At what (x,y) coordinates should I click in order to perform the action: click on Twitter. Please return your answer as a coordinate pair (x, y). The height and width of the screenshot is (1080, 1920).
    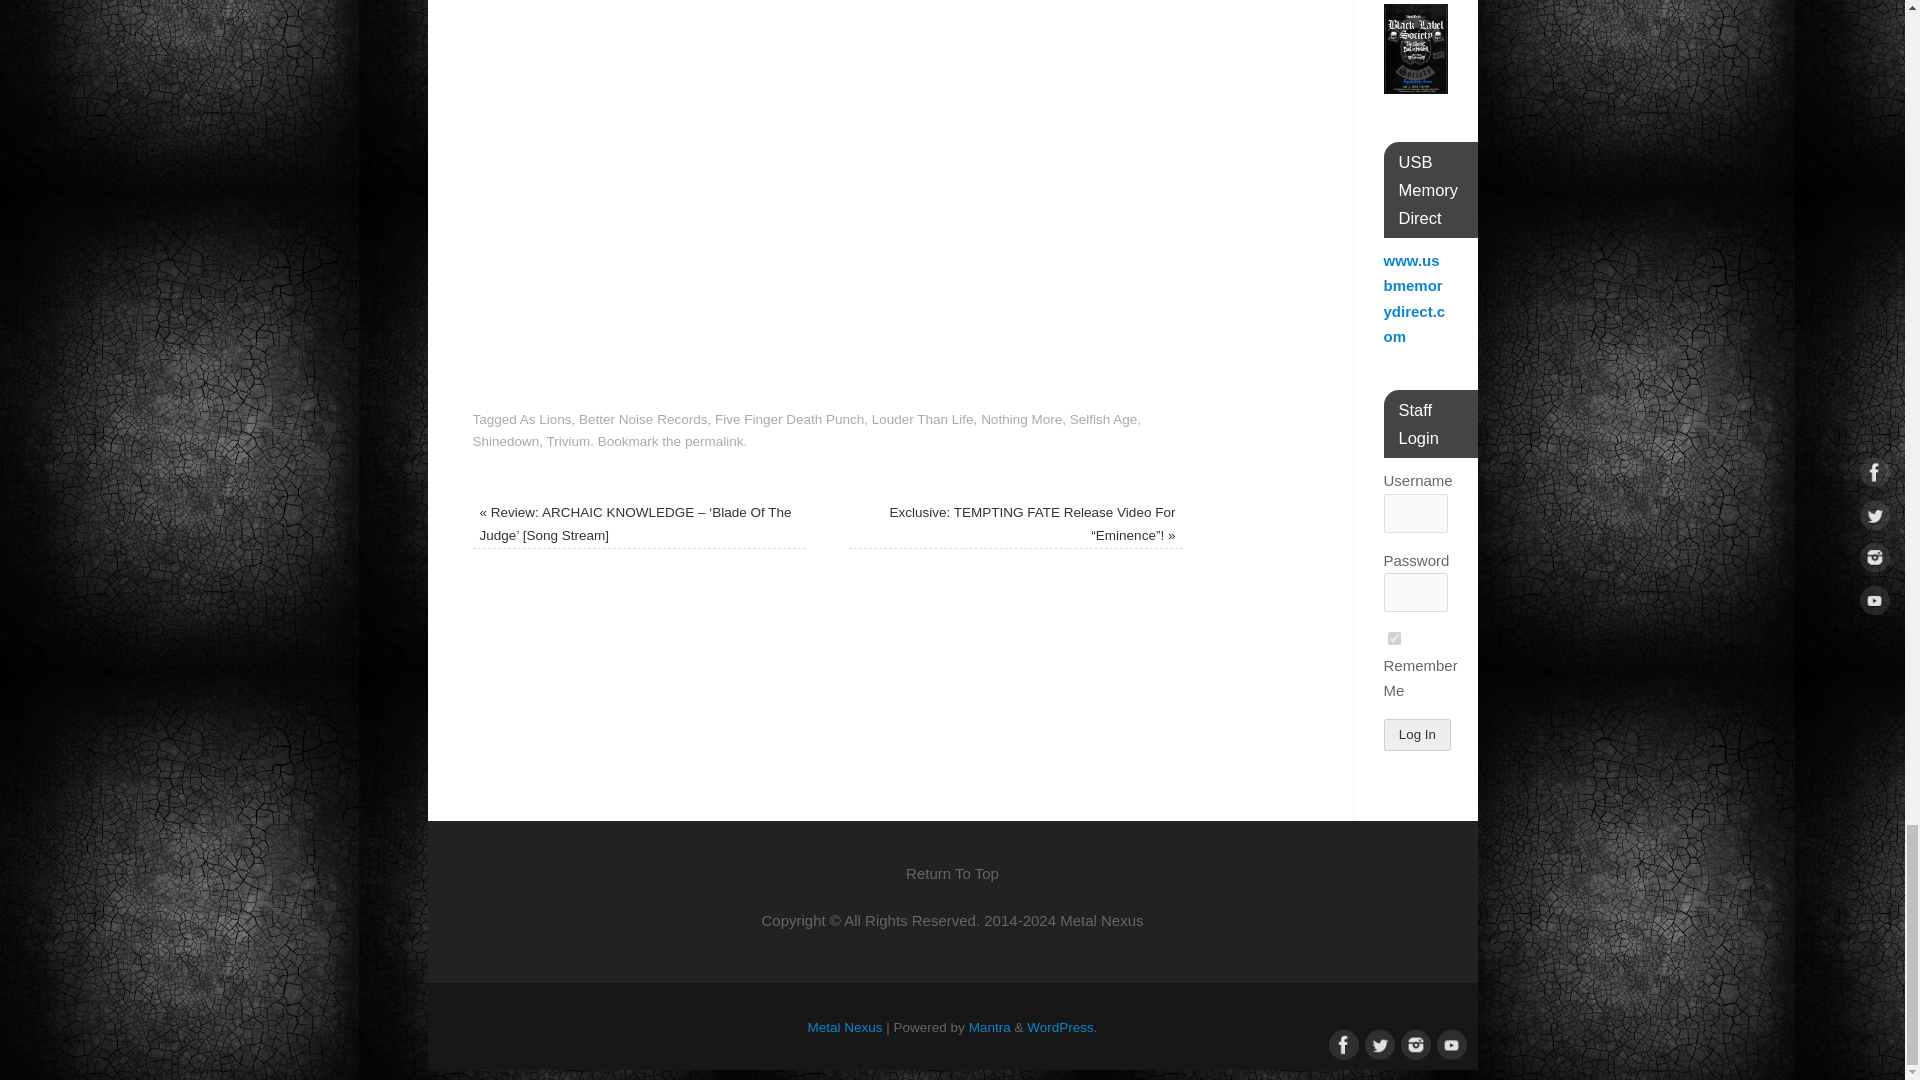
    Looking at the image, I should click on (1376, 1043).